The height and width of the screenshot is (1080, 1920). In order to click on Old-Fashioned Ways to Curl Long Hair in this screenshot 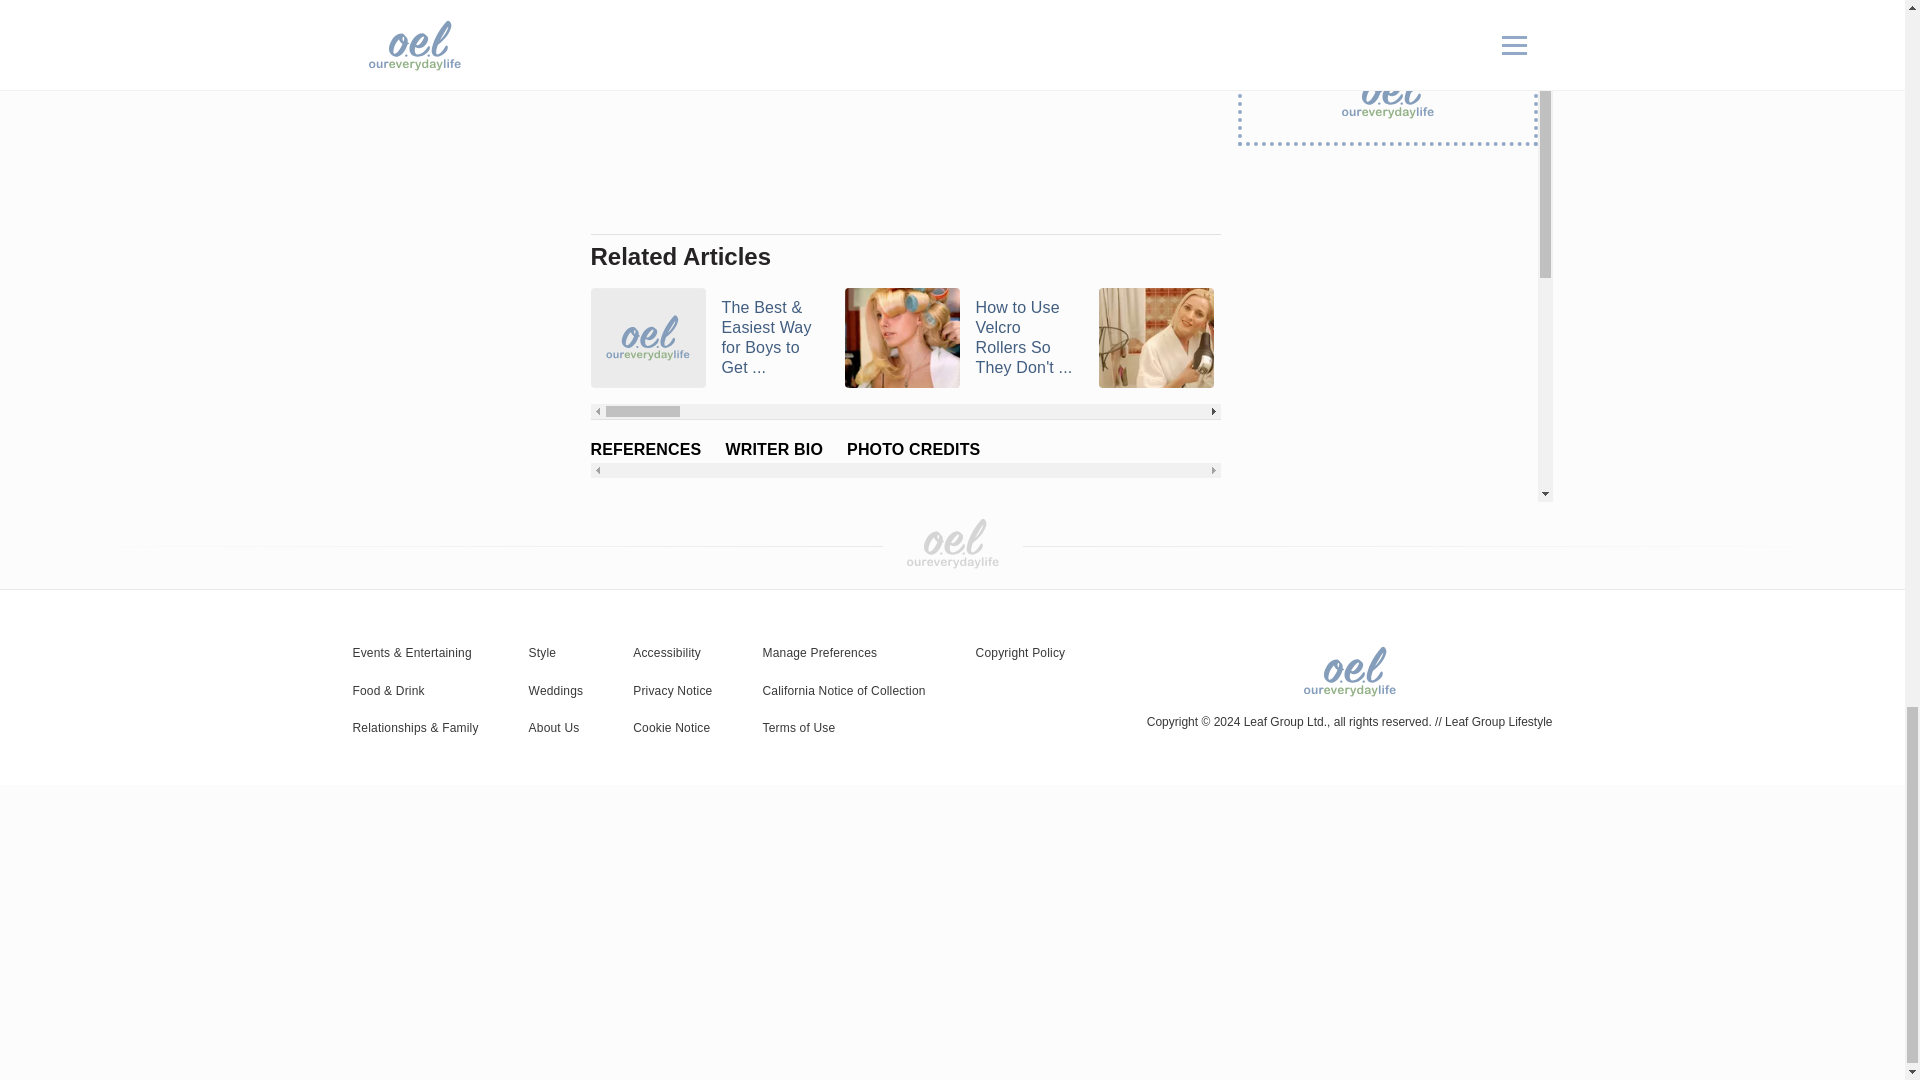, I will do `click(1720, 338)`.